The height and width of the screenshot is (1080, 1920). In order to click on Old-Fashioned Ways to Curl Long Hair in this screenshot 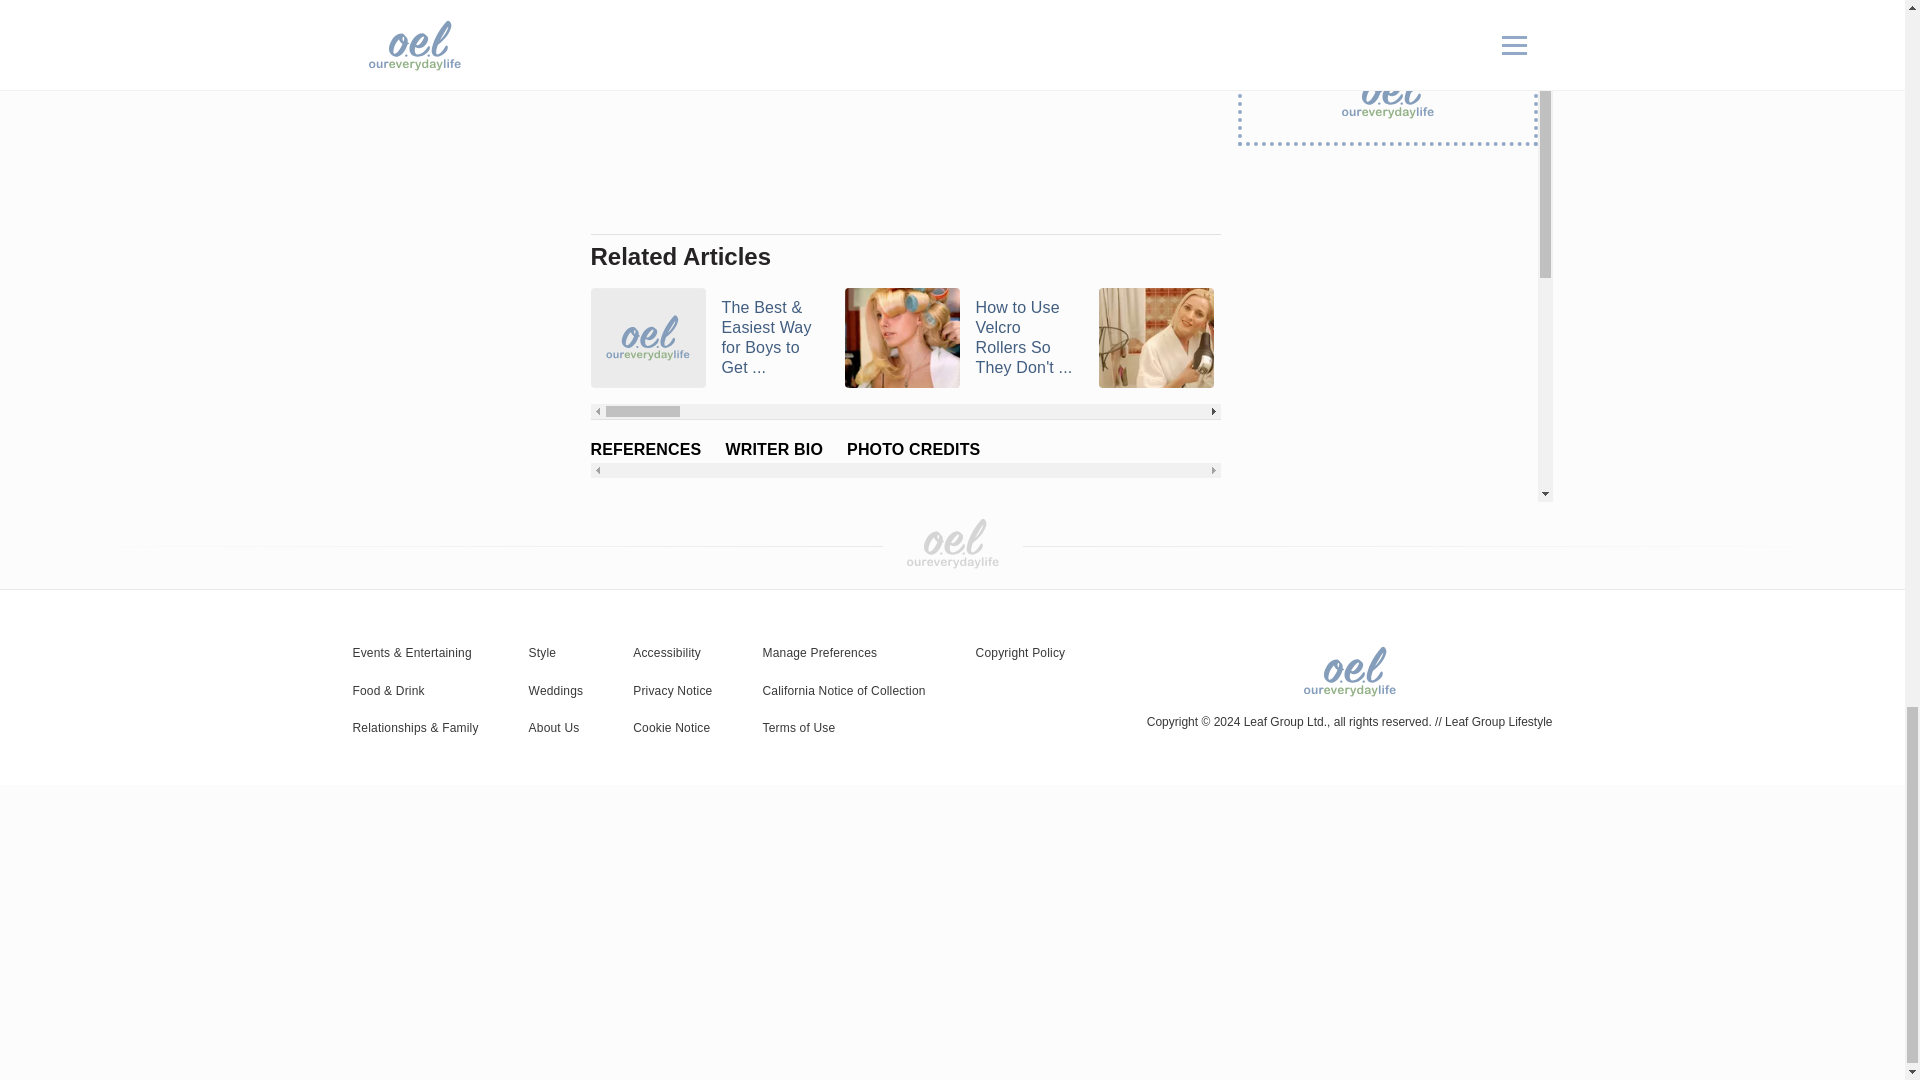, I will do `click(1720, 338)`.